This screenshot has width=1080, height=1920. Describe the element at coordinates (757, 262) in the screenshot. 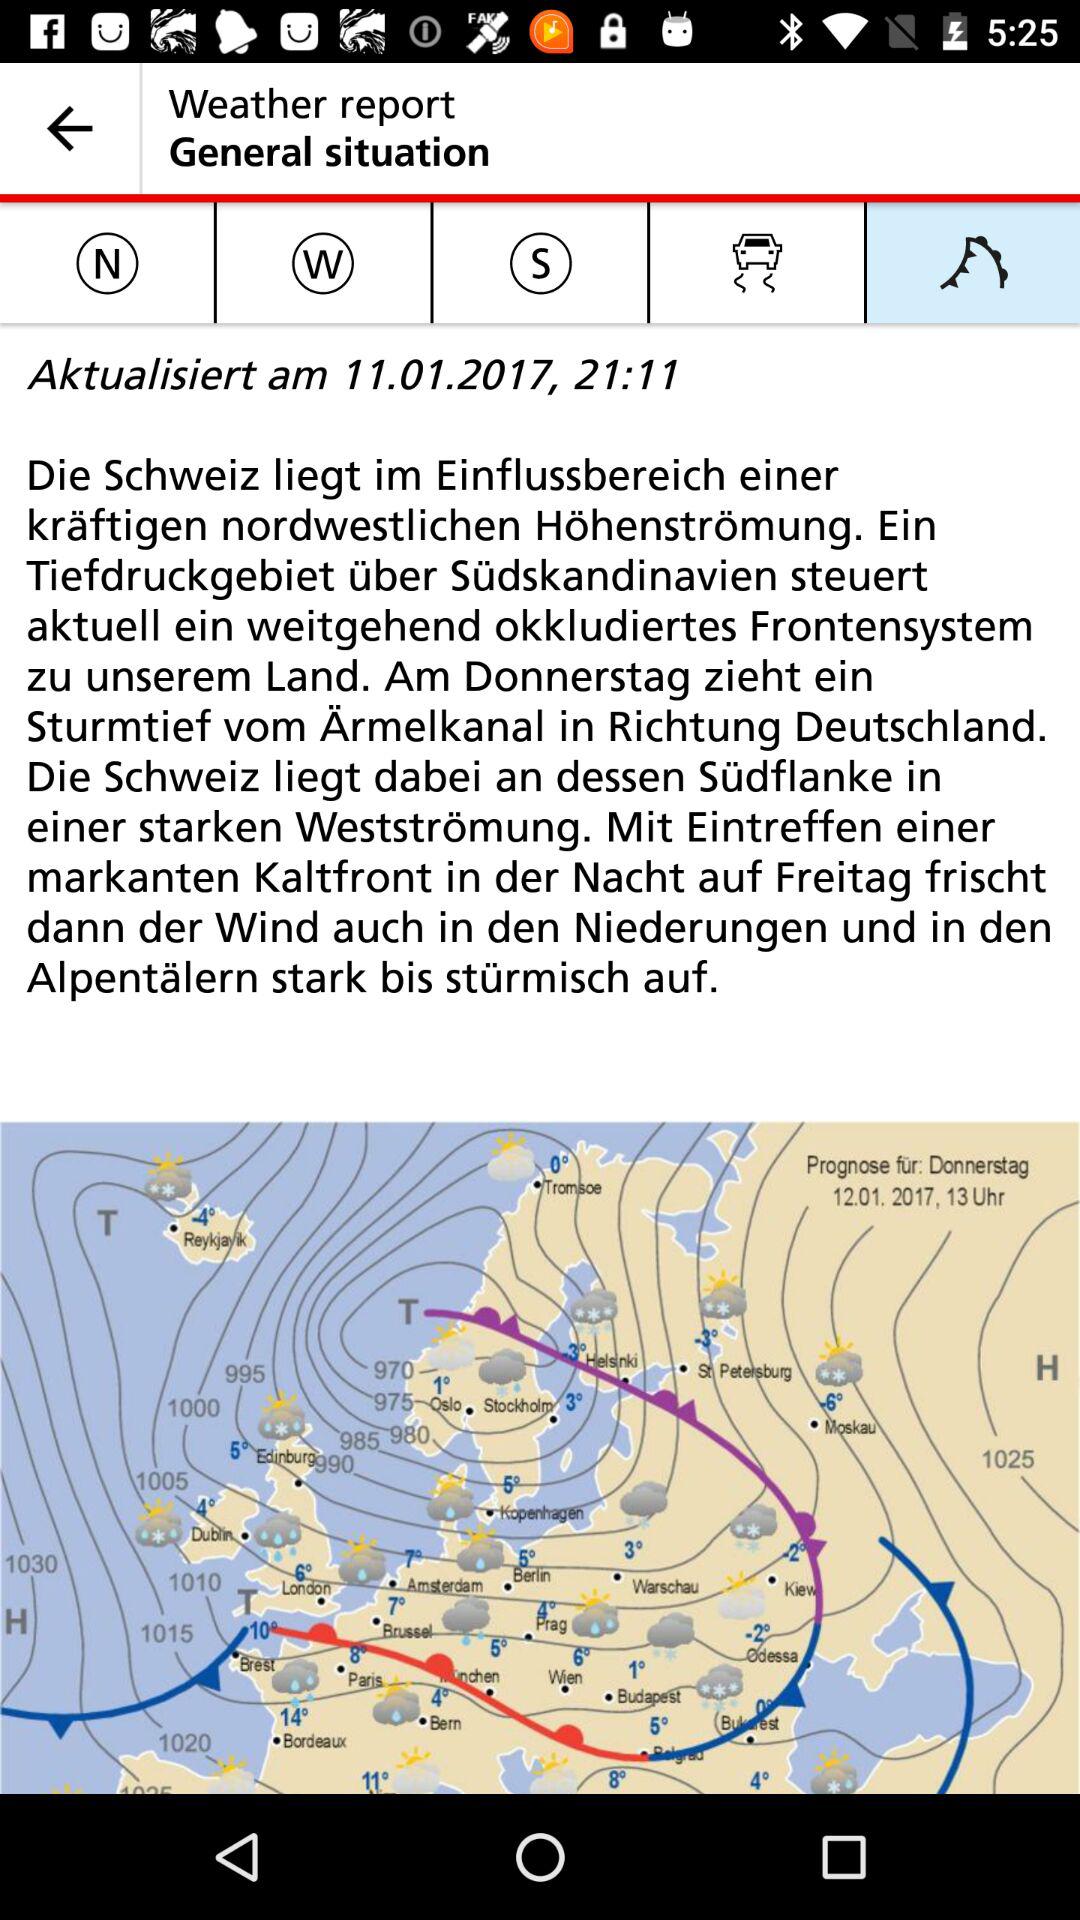

I see `press item above the aktualisiert am 11 item` at that location.